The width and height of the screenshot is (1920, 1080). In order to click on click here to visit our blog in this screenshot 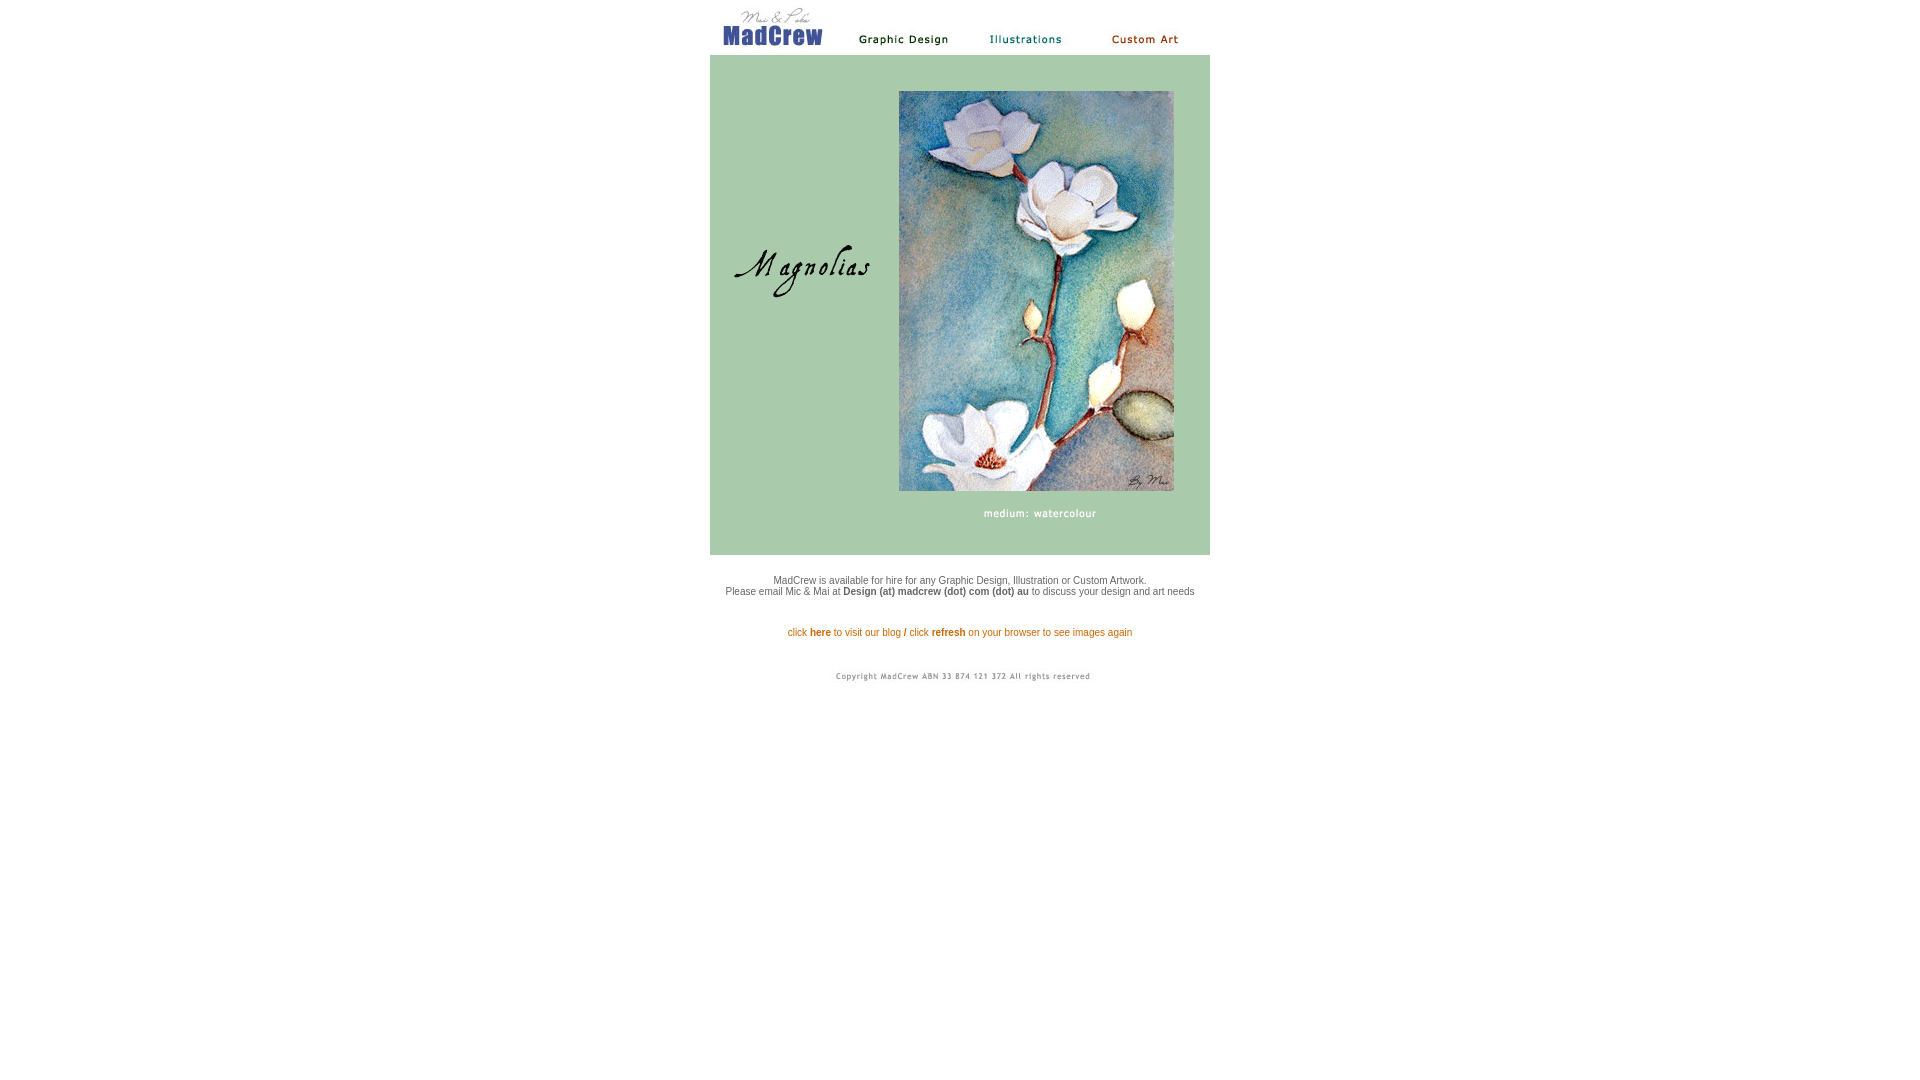, I will do `click(844, 632)`.